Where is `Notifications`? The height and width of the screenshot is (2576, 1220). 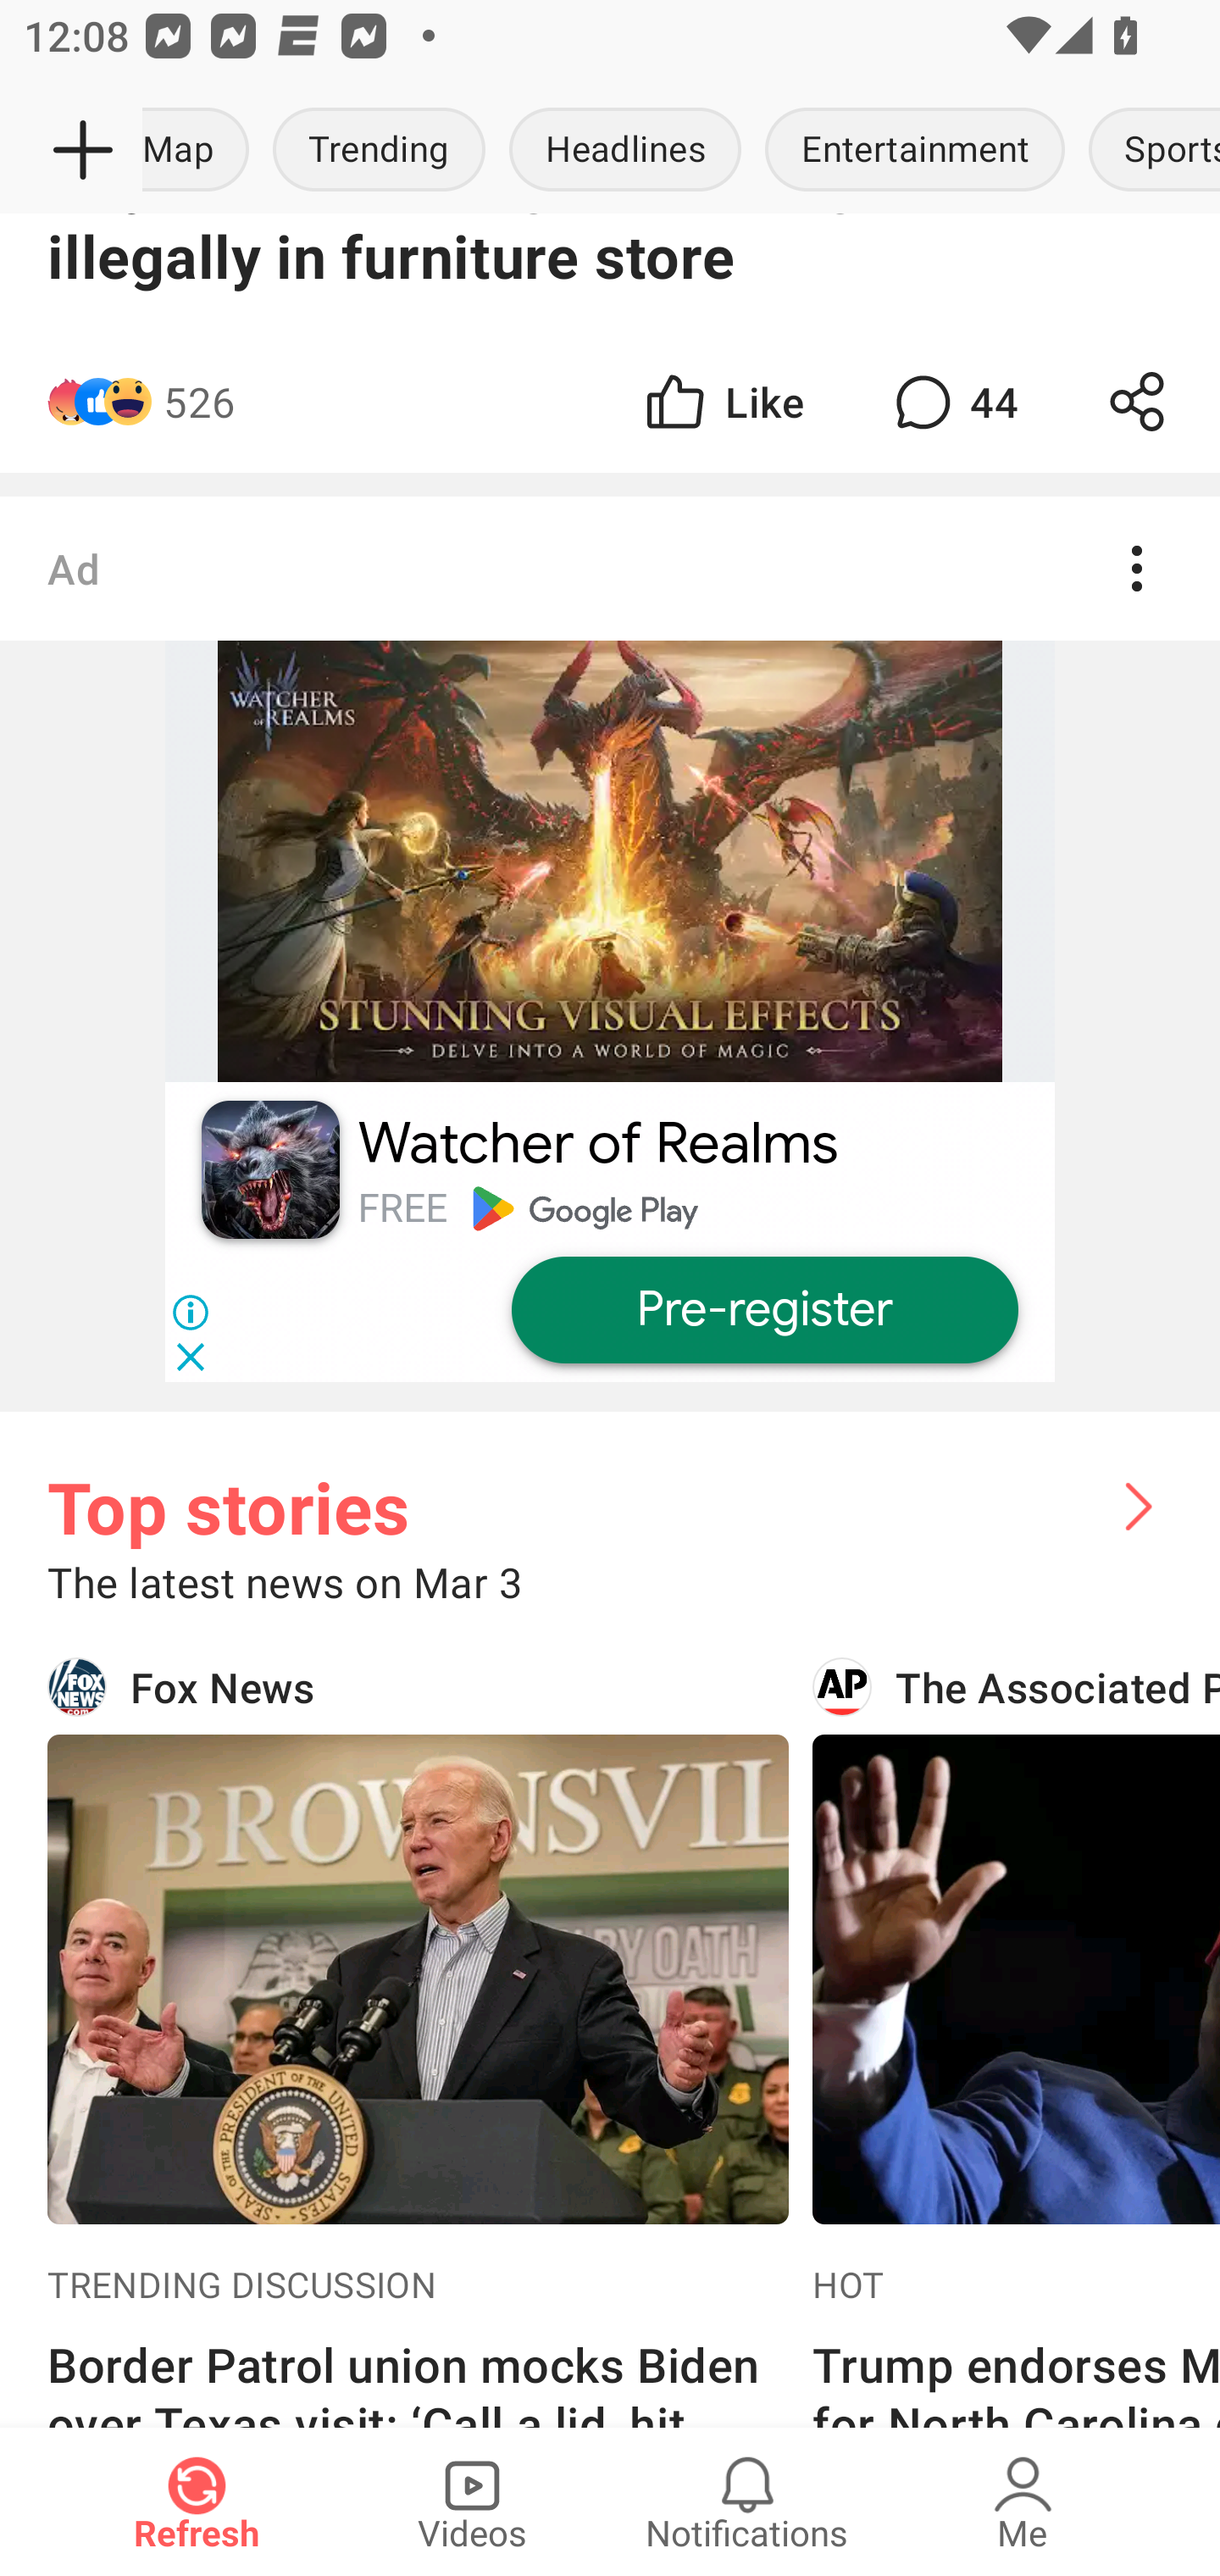 Notifications is located at coordinates (747, 2501).